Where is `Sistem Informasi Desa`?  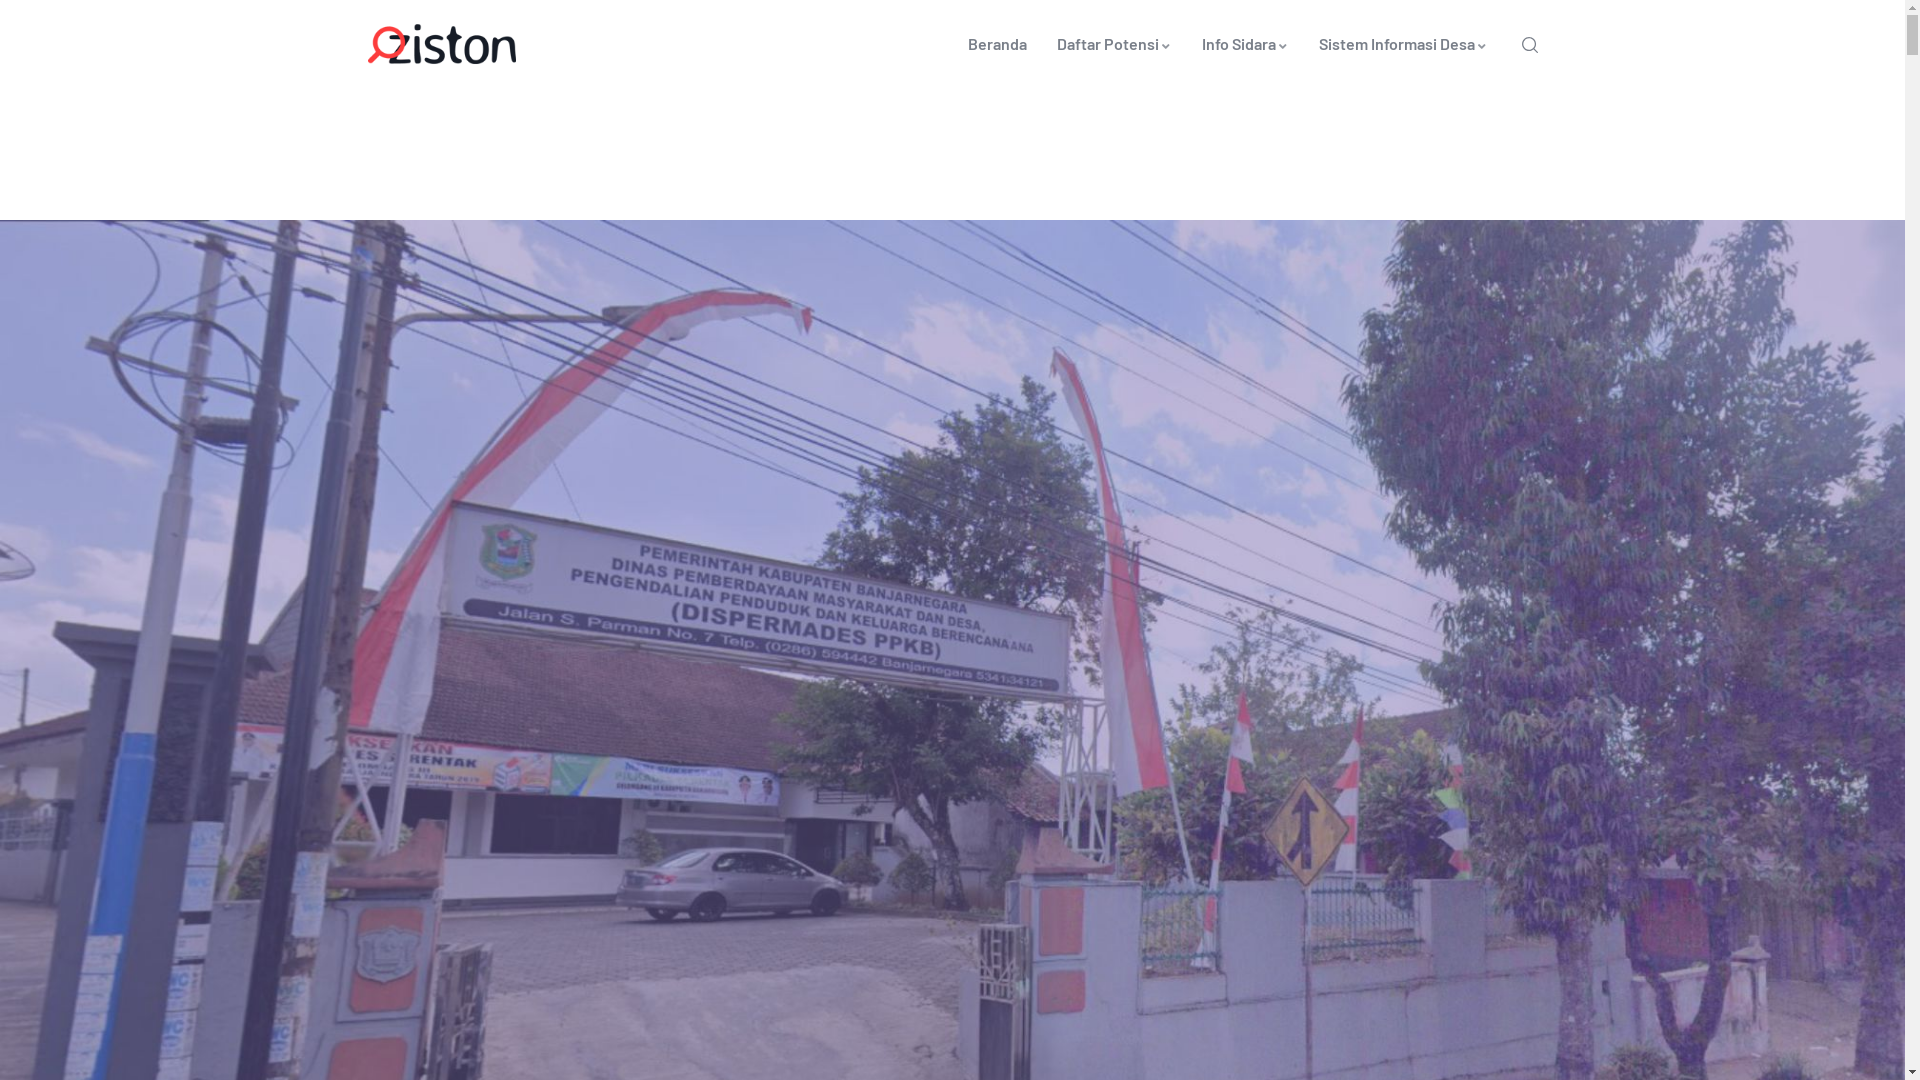 Sistem Informasi Desa is located at coordinates (1404, 44).